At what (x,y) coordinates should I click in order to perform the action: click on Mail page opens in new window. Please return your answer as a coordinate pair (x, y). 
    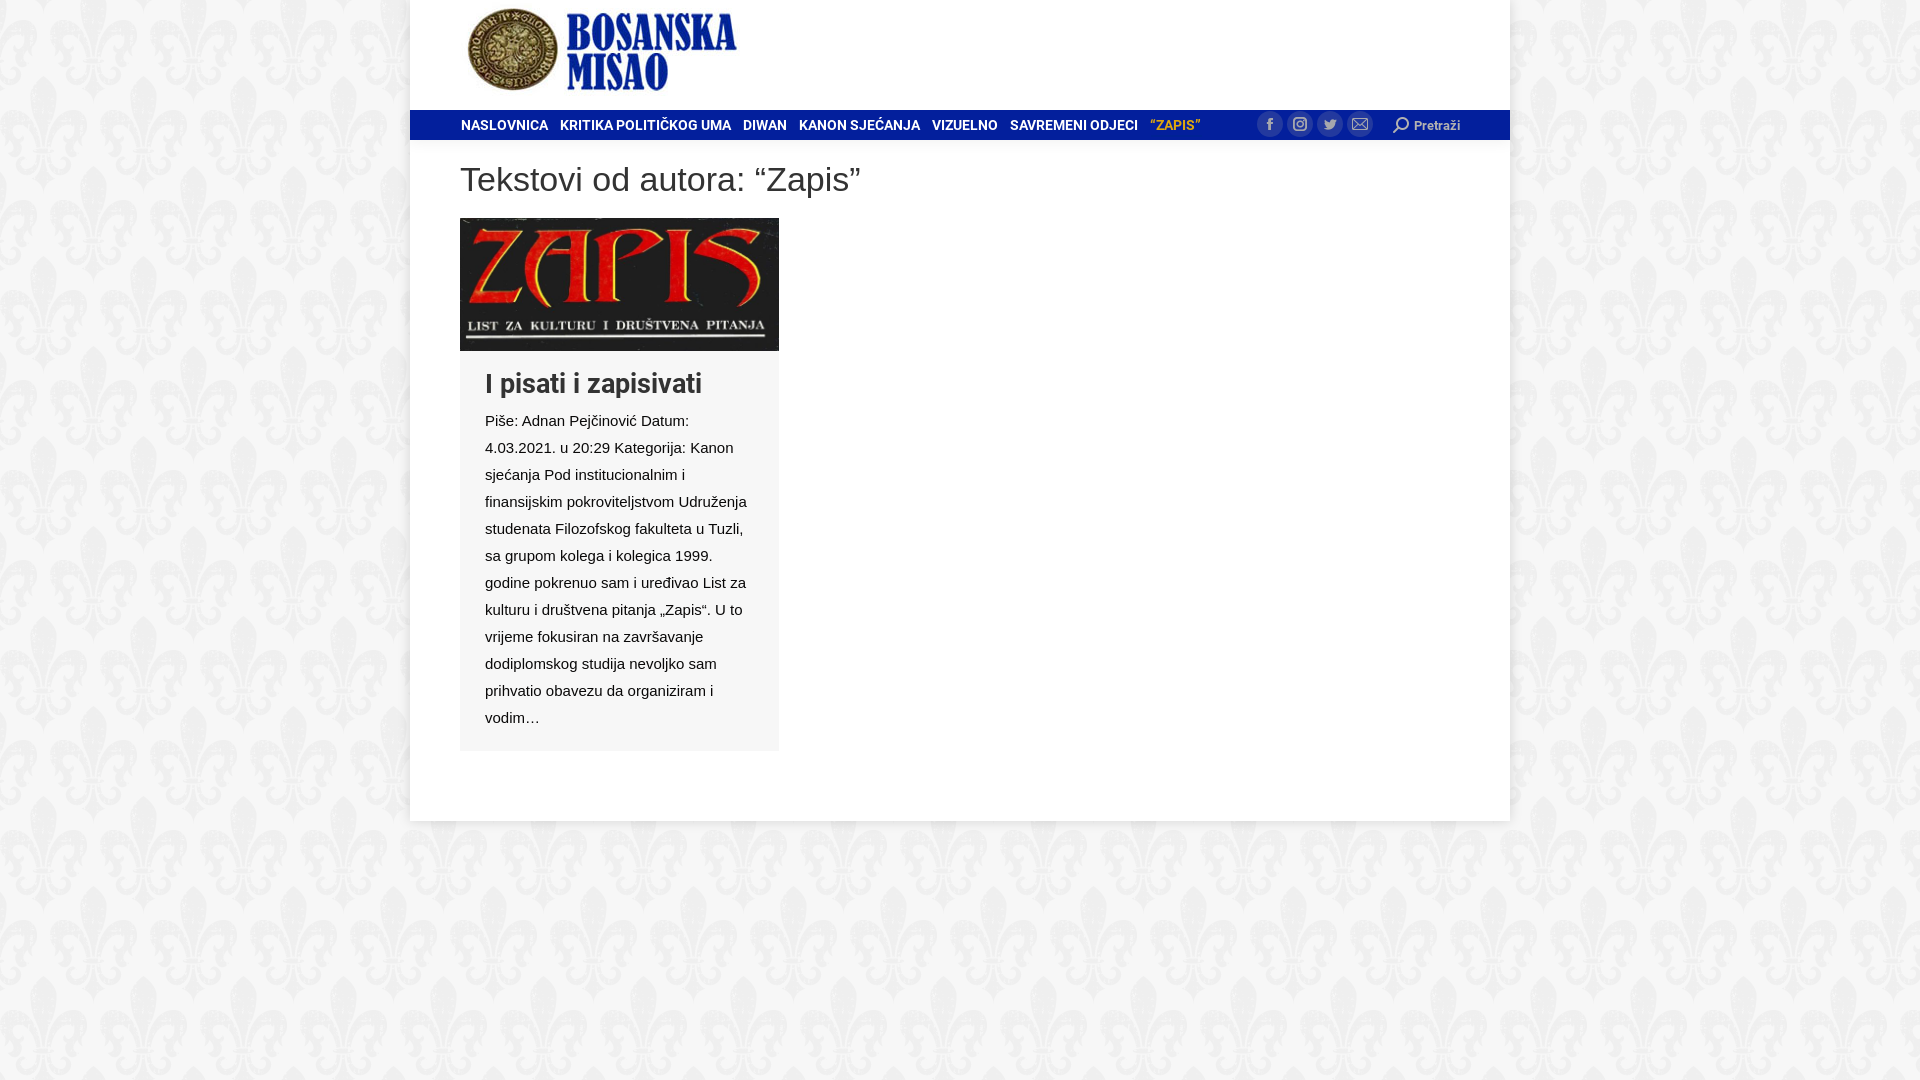
    Looking at the image, I should click on (1360, 124).